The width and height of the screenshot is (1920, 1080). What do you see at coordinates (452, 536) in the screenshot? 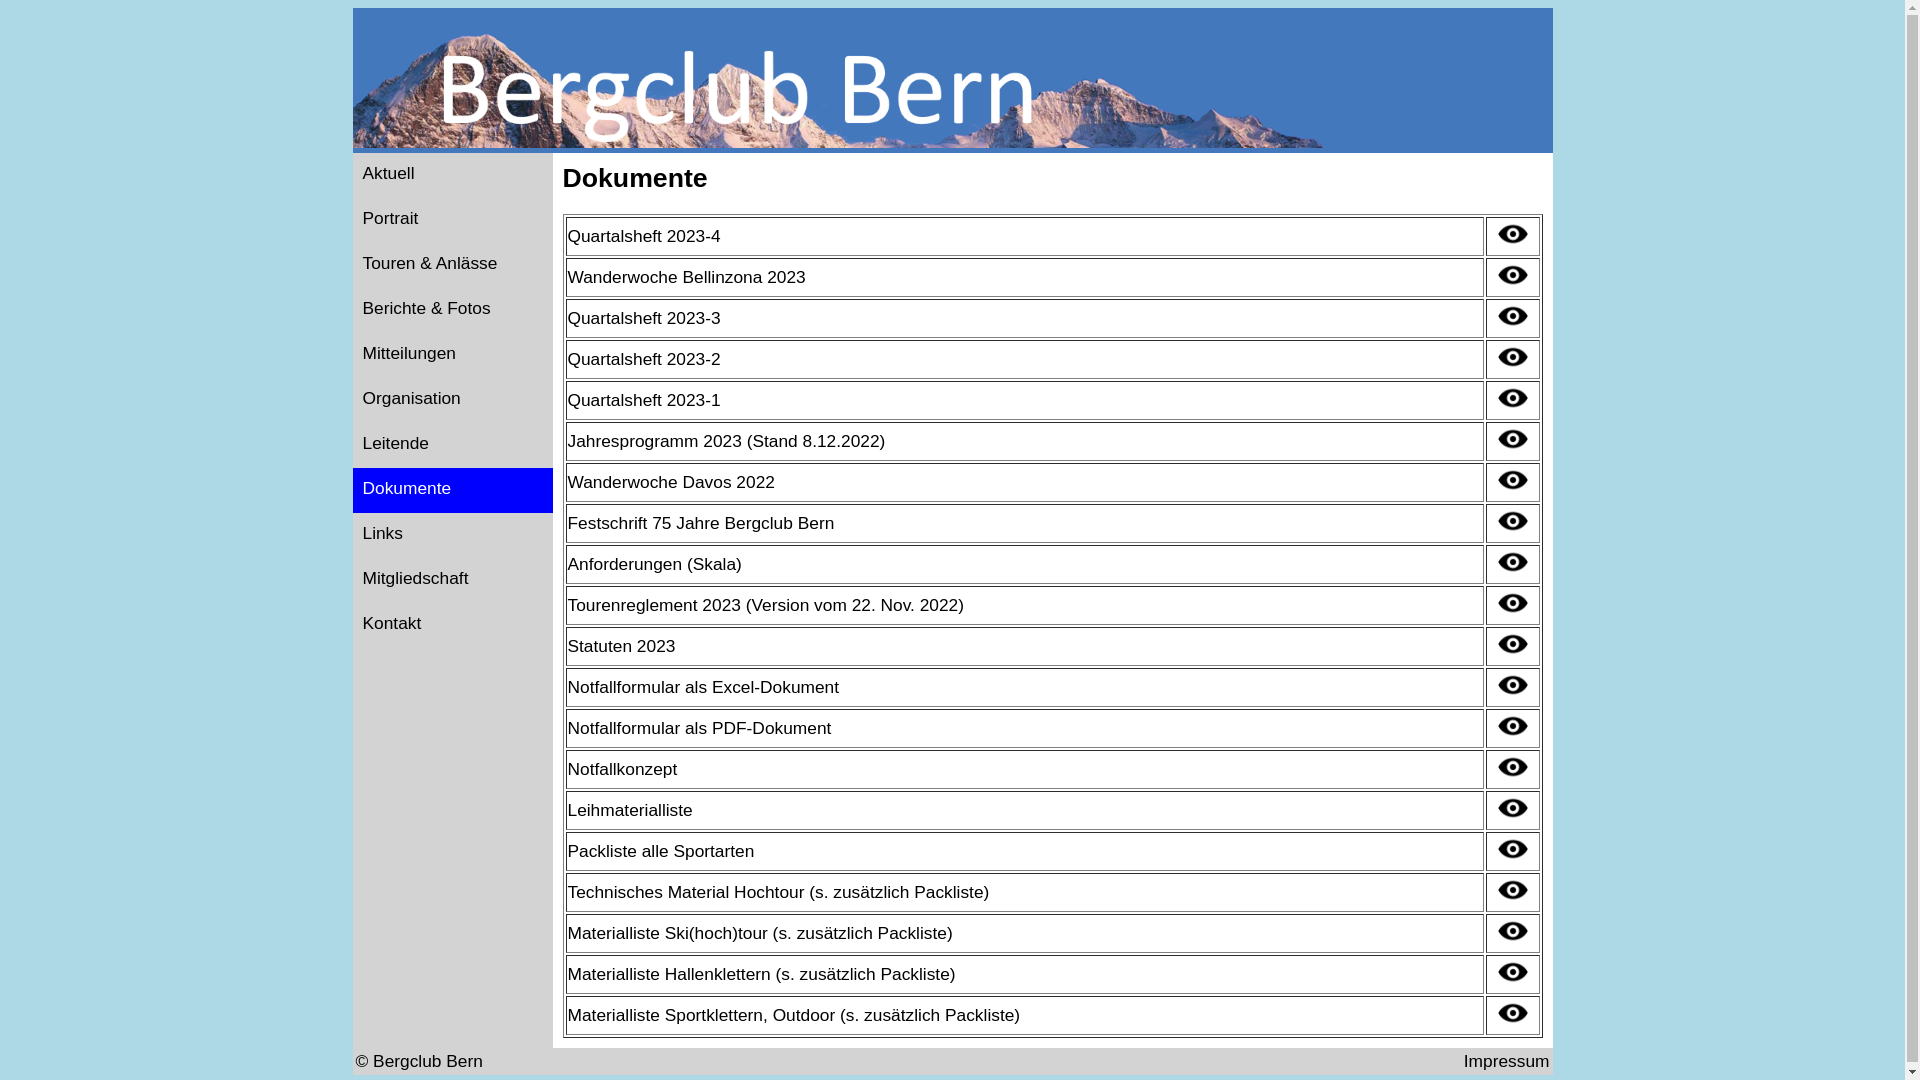
I see `Links` at bounding box center [452, 536].